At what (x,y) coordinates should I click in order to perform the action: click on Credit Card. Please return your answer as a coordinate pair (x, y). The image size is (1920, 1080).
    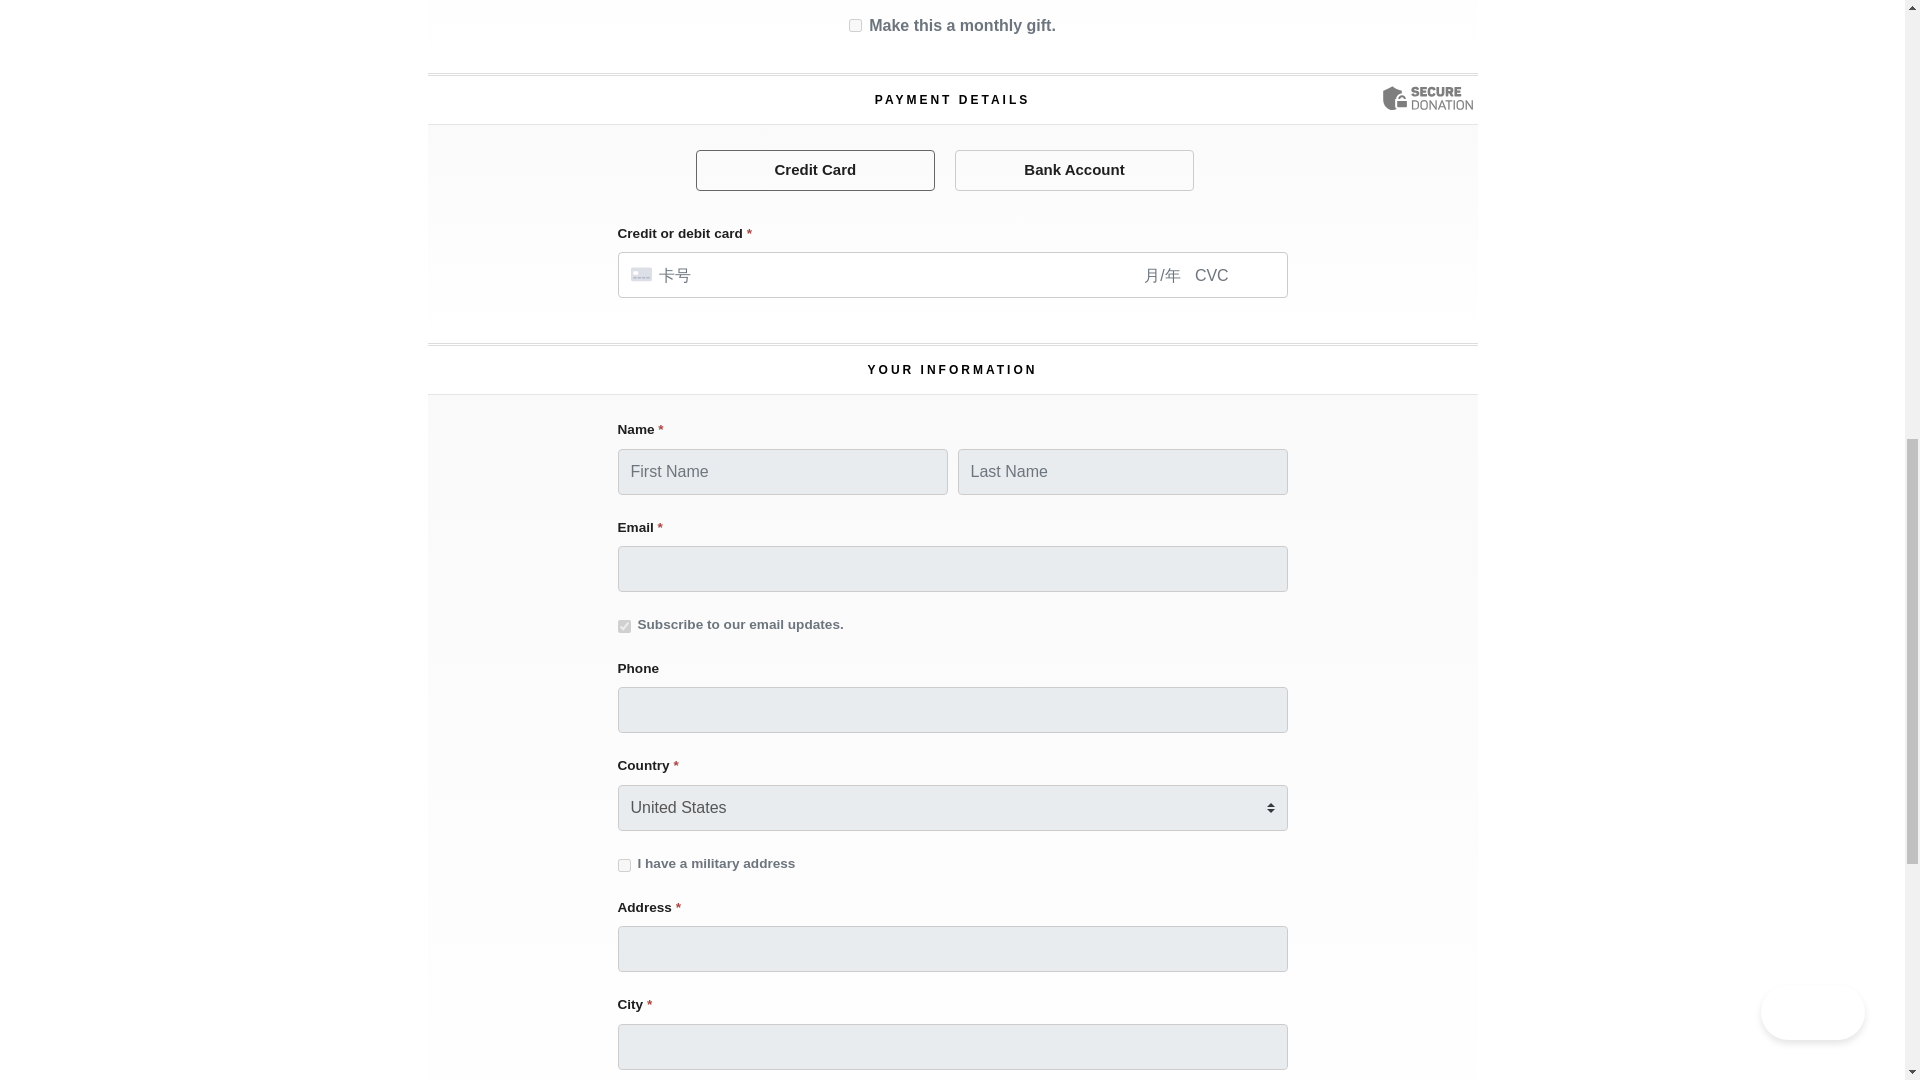
    Looking at the image, I should click on (816, 170).